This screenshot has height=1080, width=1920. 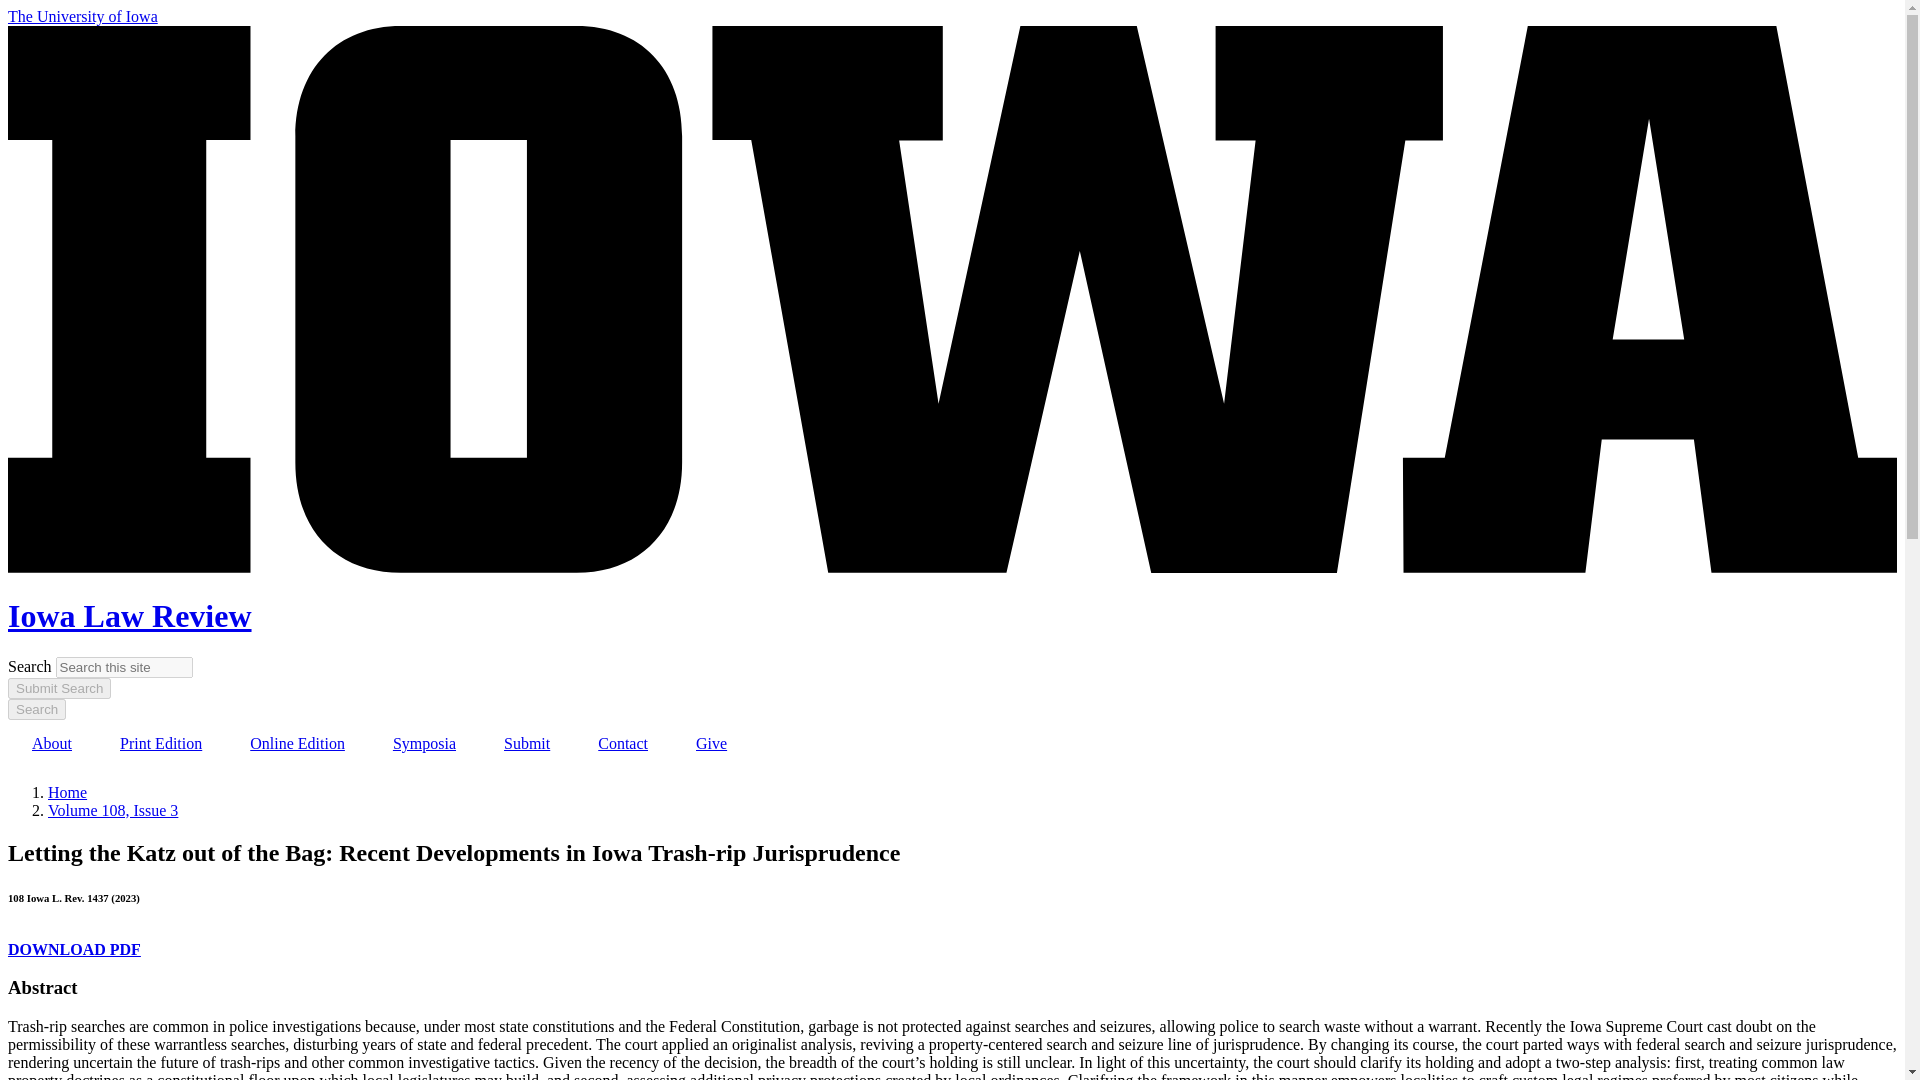 I want to click on Online Edition, so click(x=297, y=744).